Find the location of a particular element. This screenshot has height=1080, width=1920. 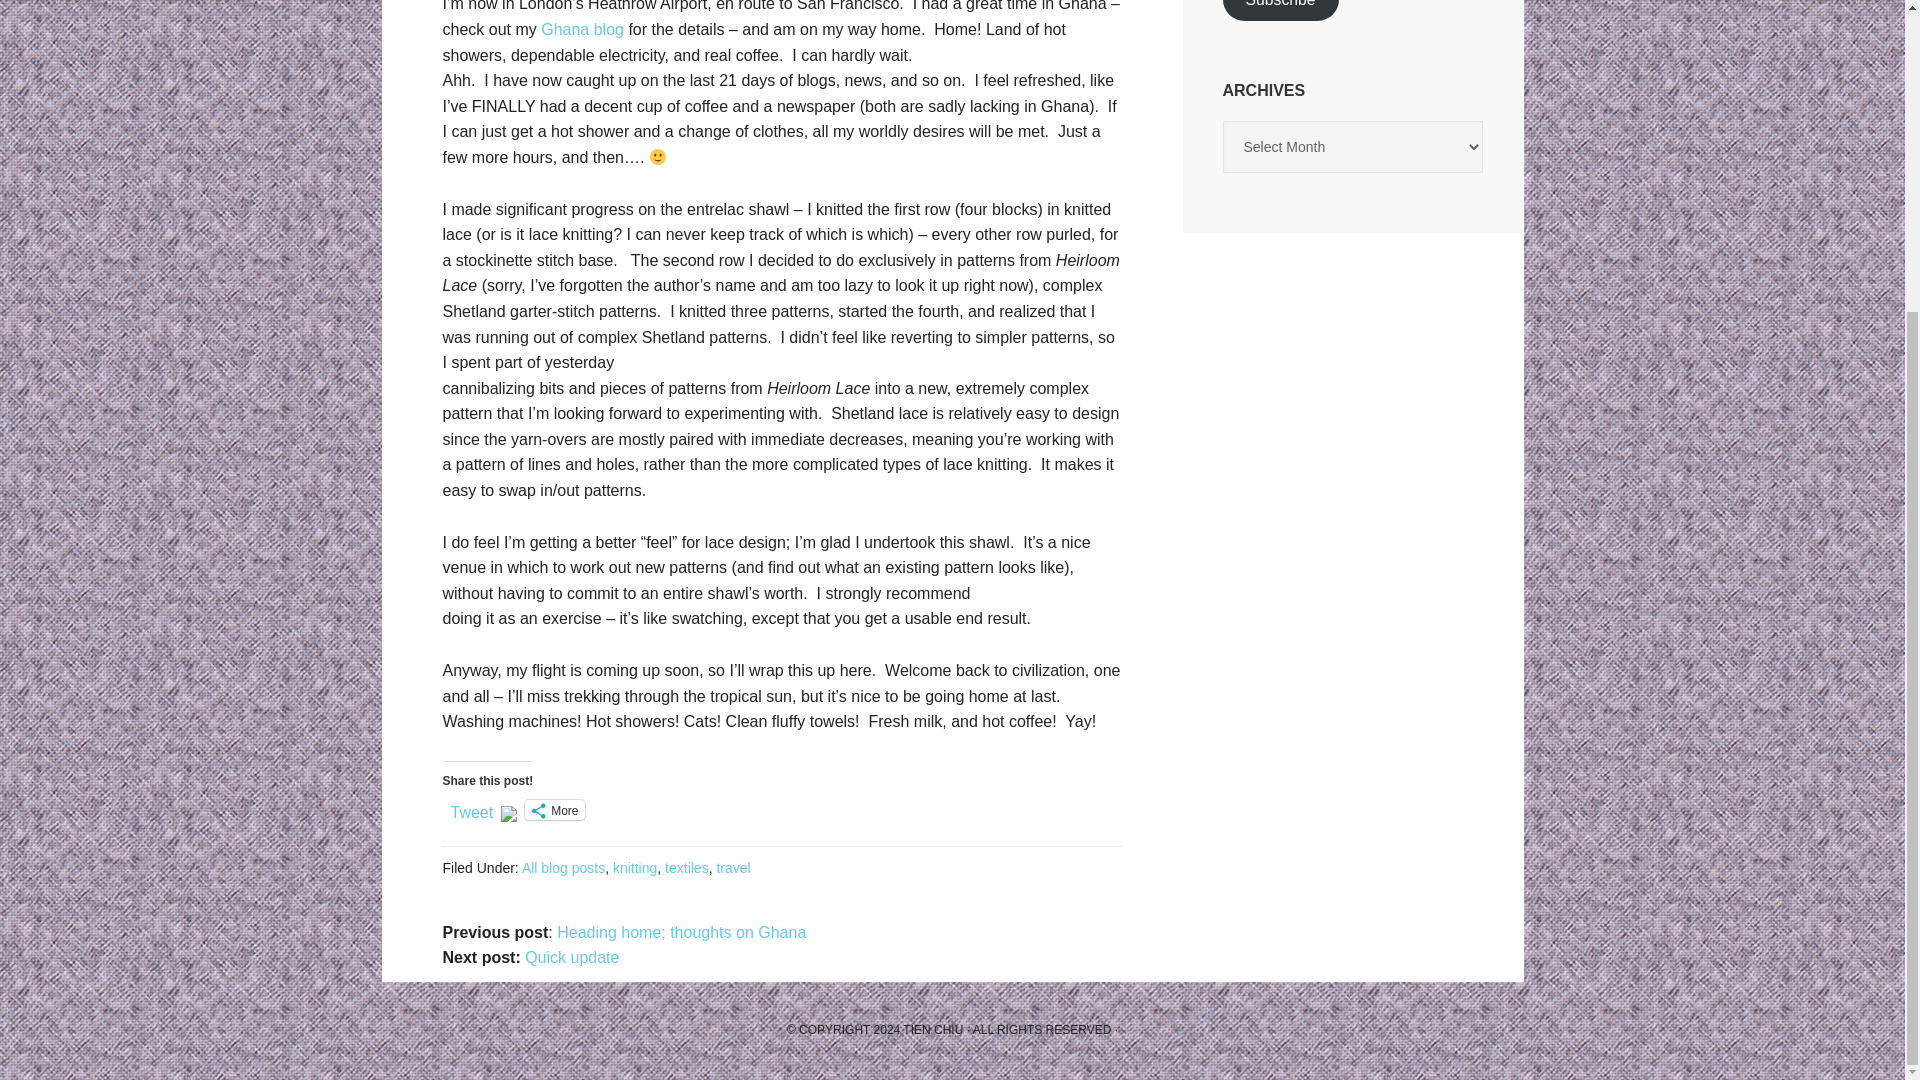

More is located at coordinates (554, 810).